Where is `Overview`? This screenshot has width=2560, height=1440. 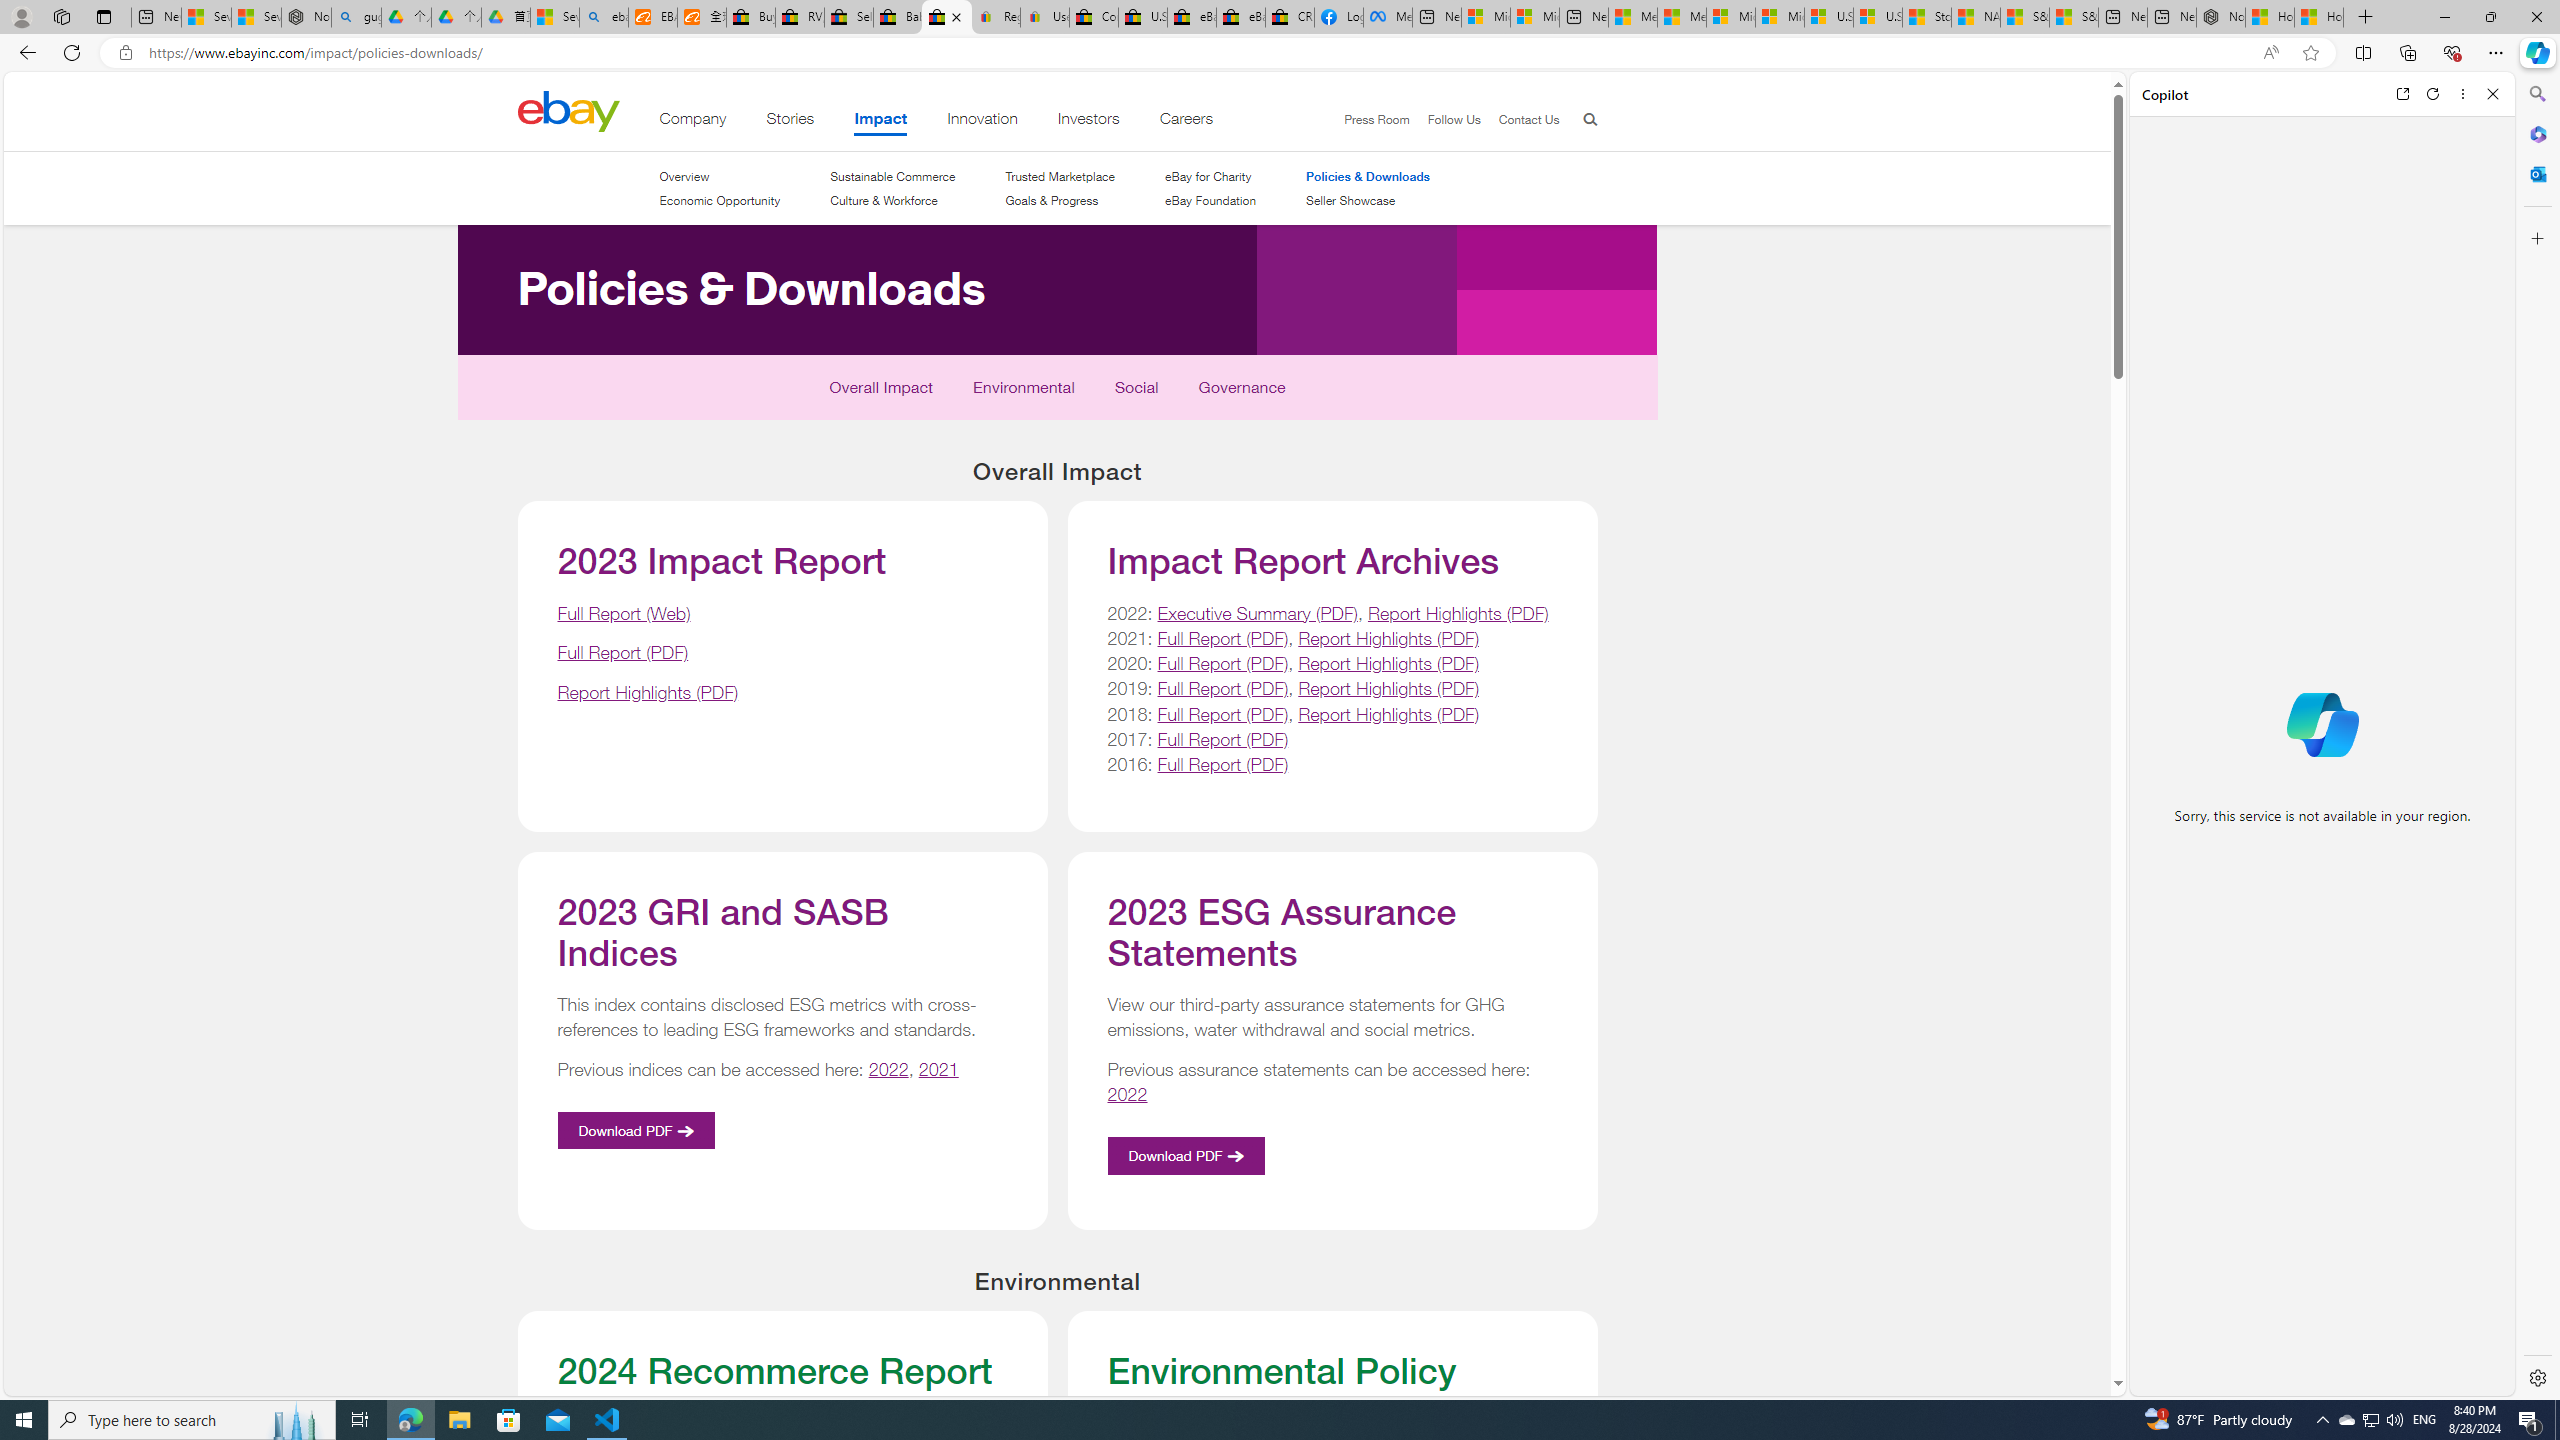 Overview is located at coordinates (683, 176).